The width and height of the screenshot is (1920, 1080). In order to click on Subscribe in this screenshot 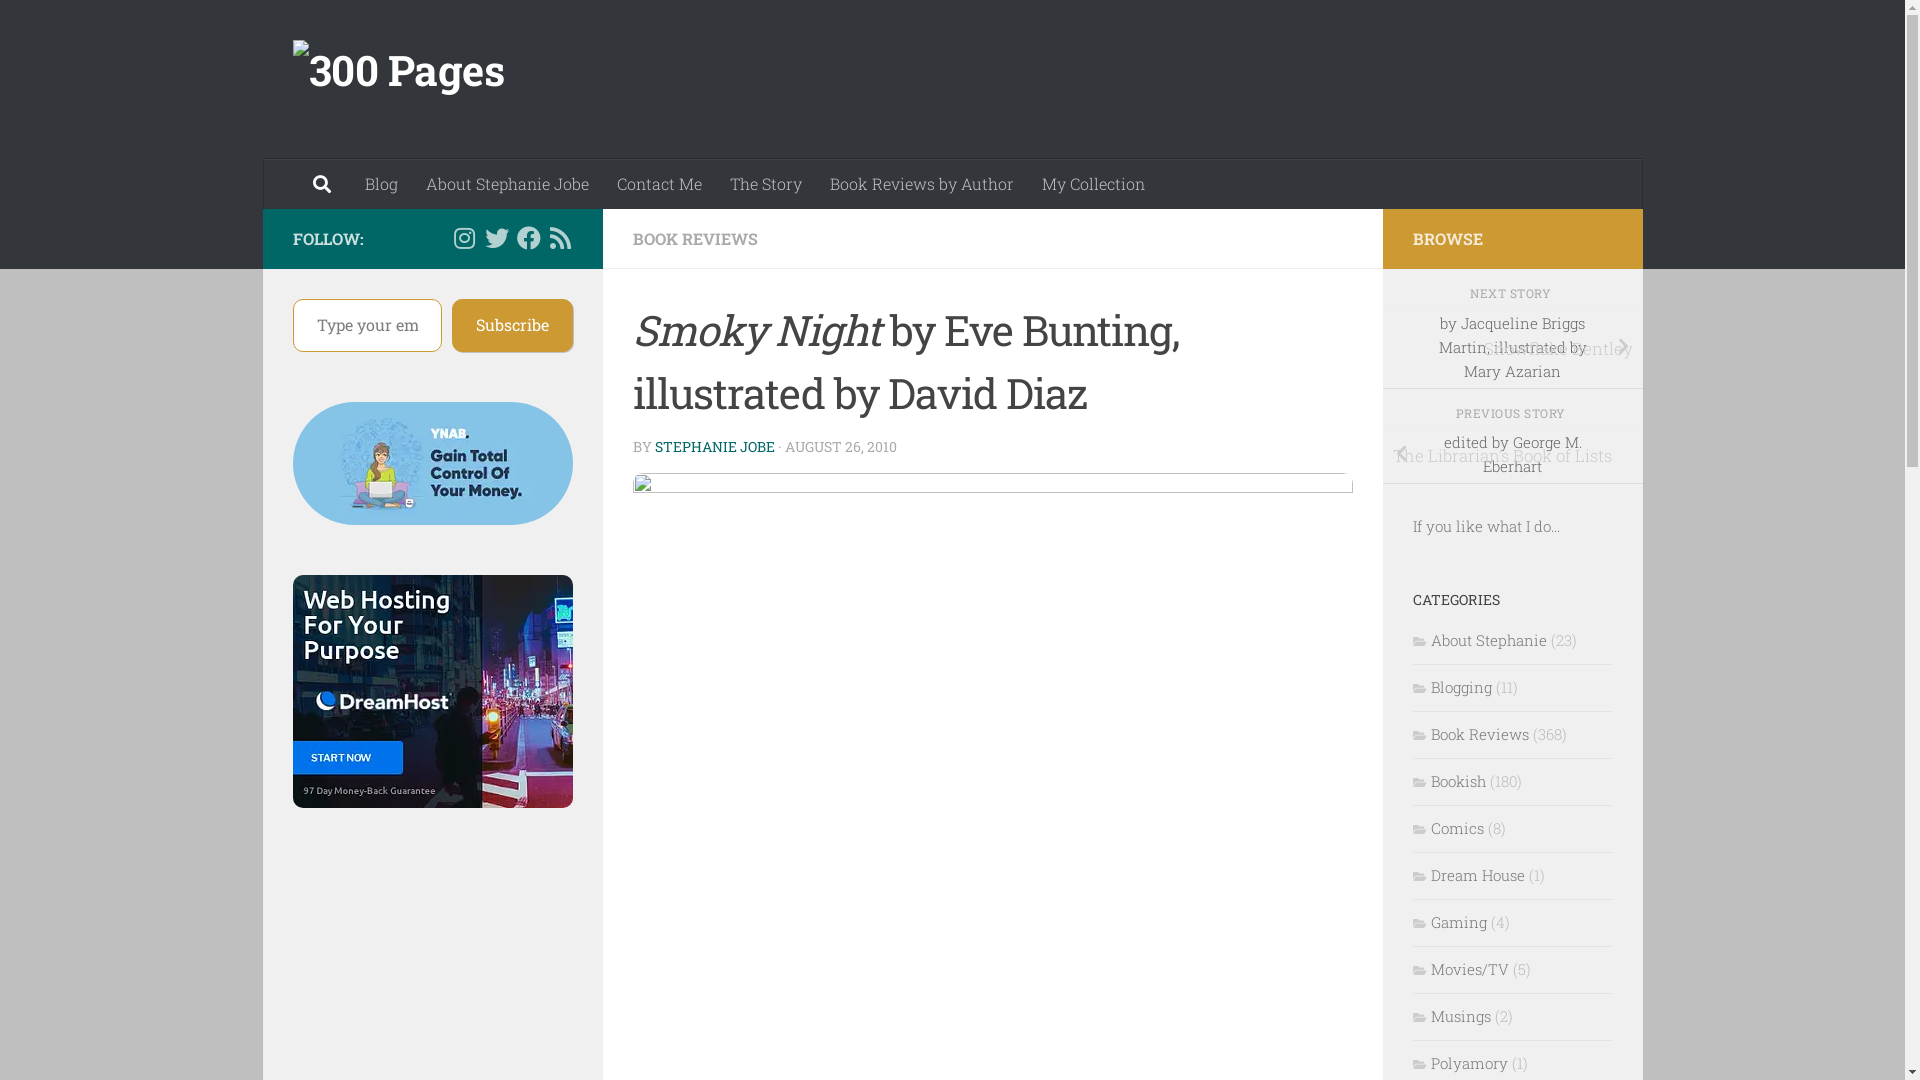, I will do `click(512, 326)`.